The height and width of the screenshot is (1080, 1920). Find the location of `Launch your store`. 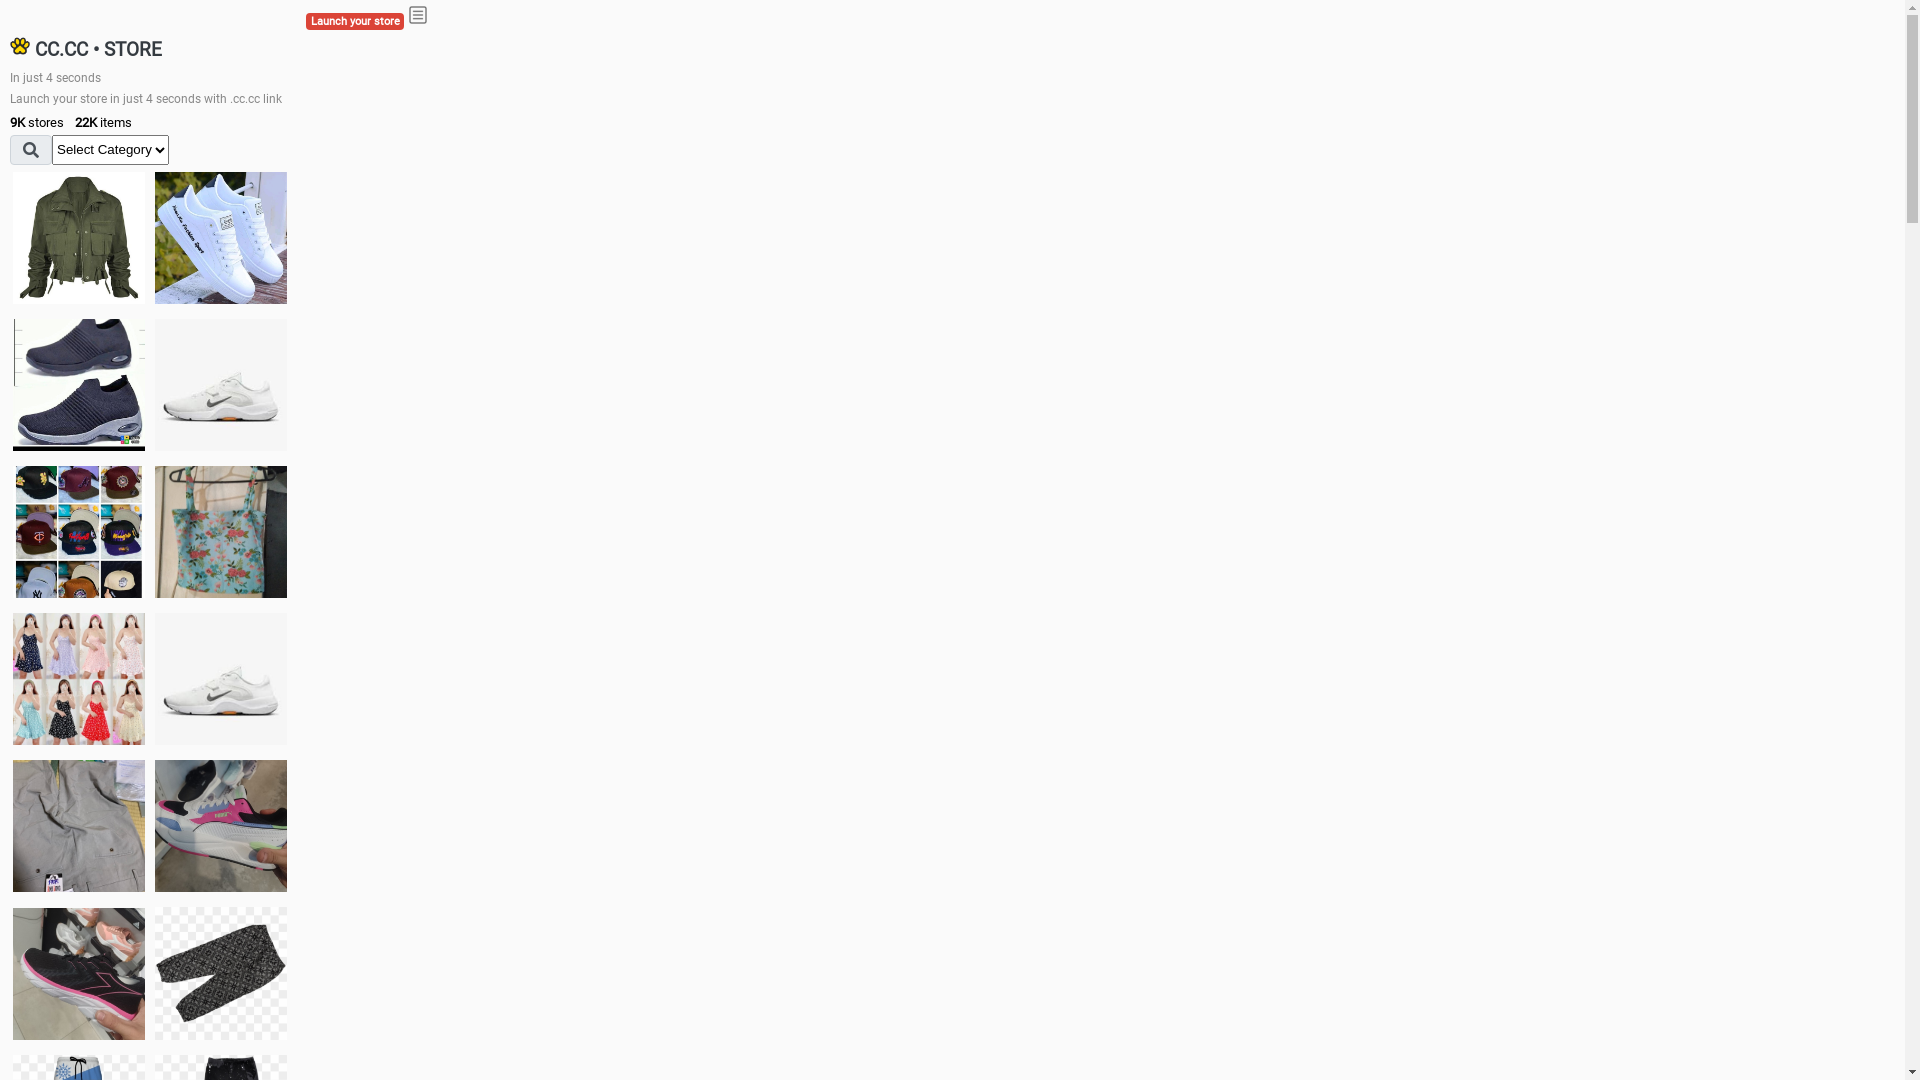

Launch your store is located at coordinates (355, 22).